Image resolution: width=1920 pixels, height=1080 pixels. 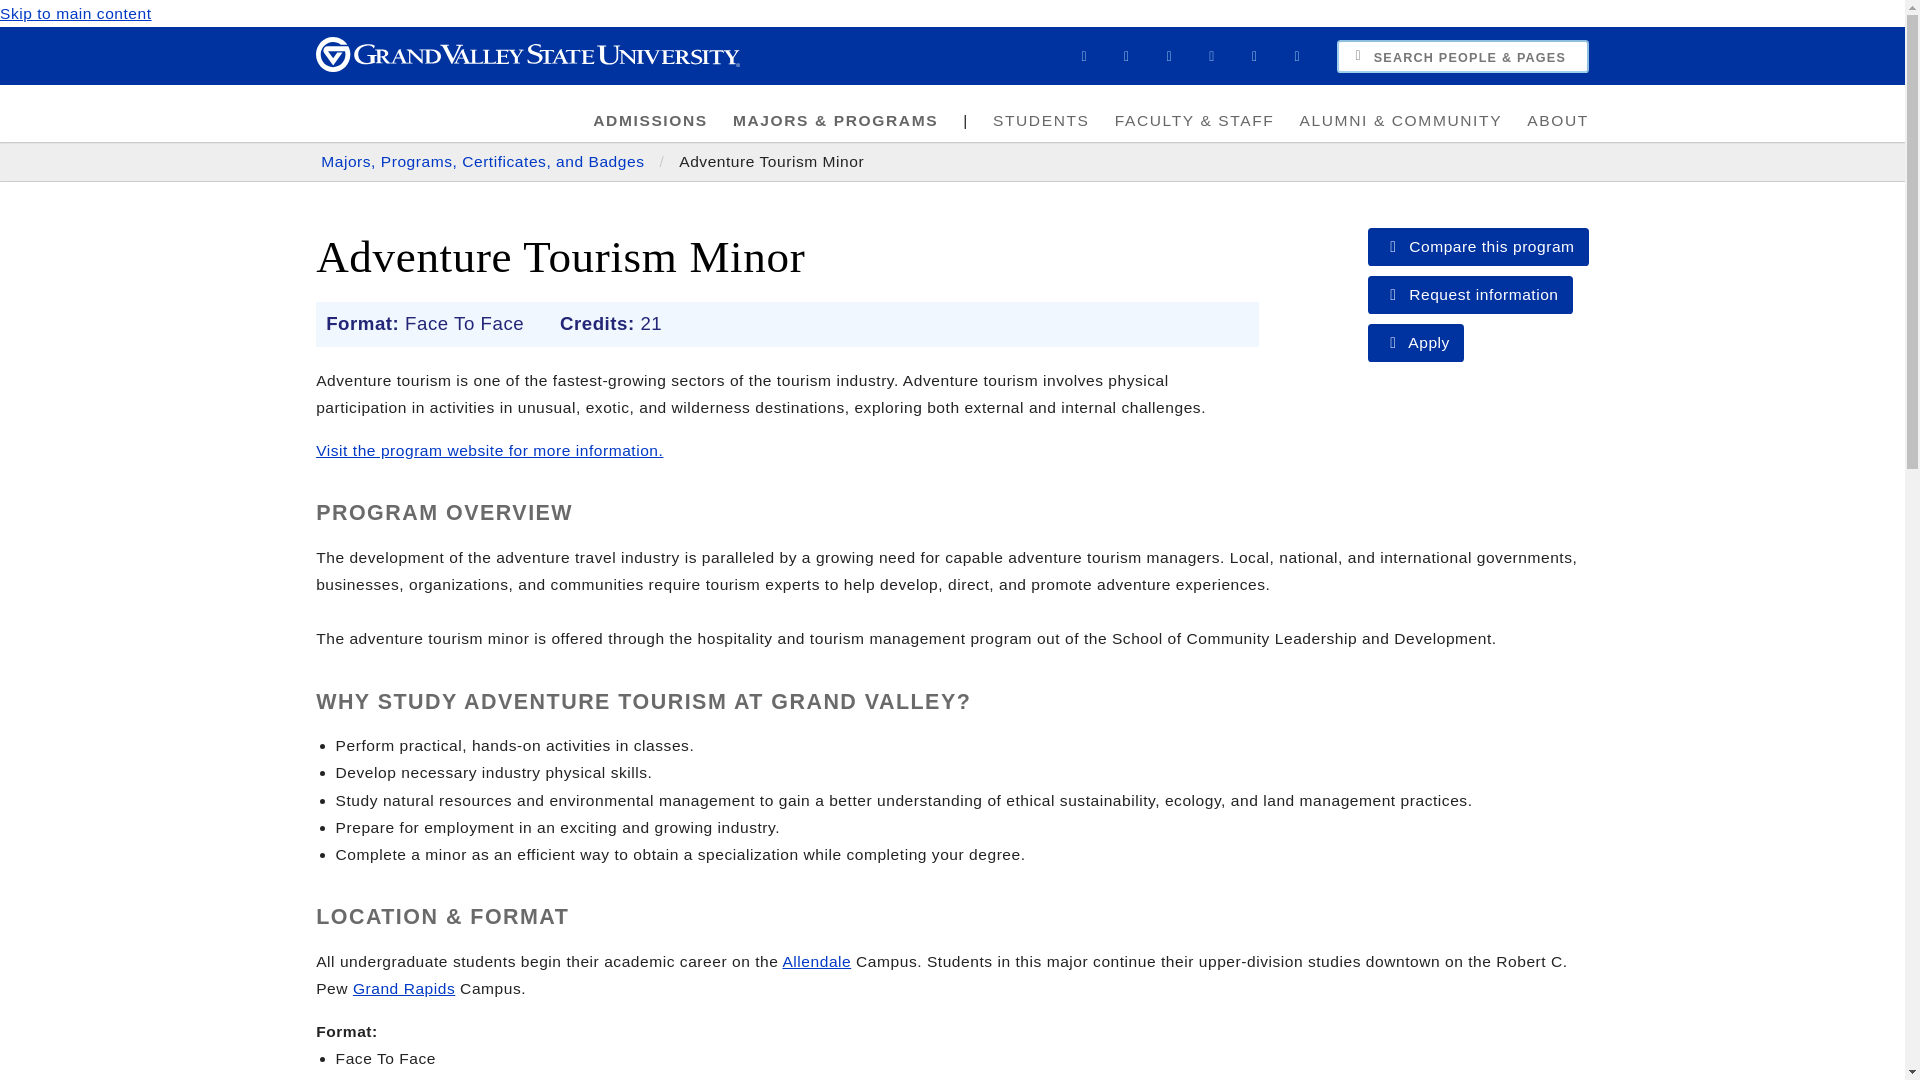 I want to click on Allendale, so click(x=816, y=960).